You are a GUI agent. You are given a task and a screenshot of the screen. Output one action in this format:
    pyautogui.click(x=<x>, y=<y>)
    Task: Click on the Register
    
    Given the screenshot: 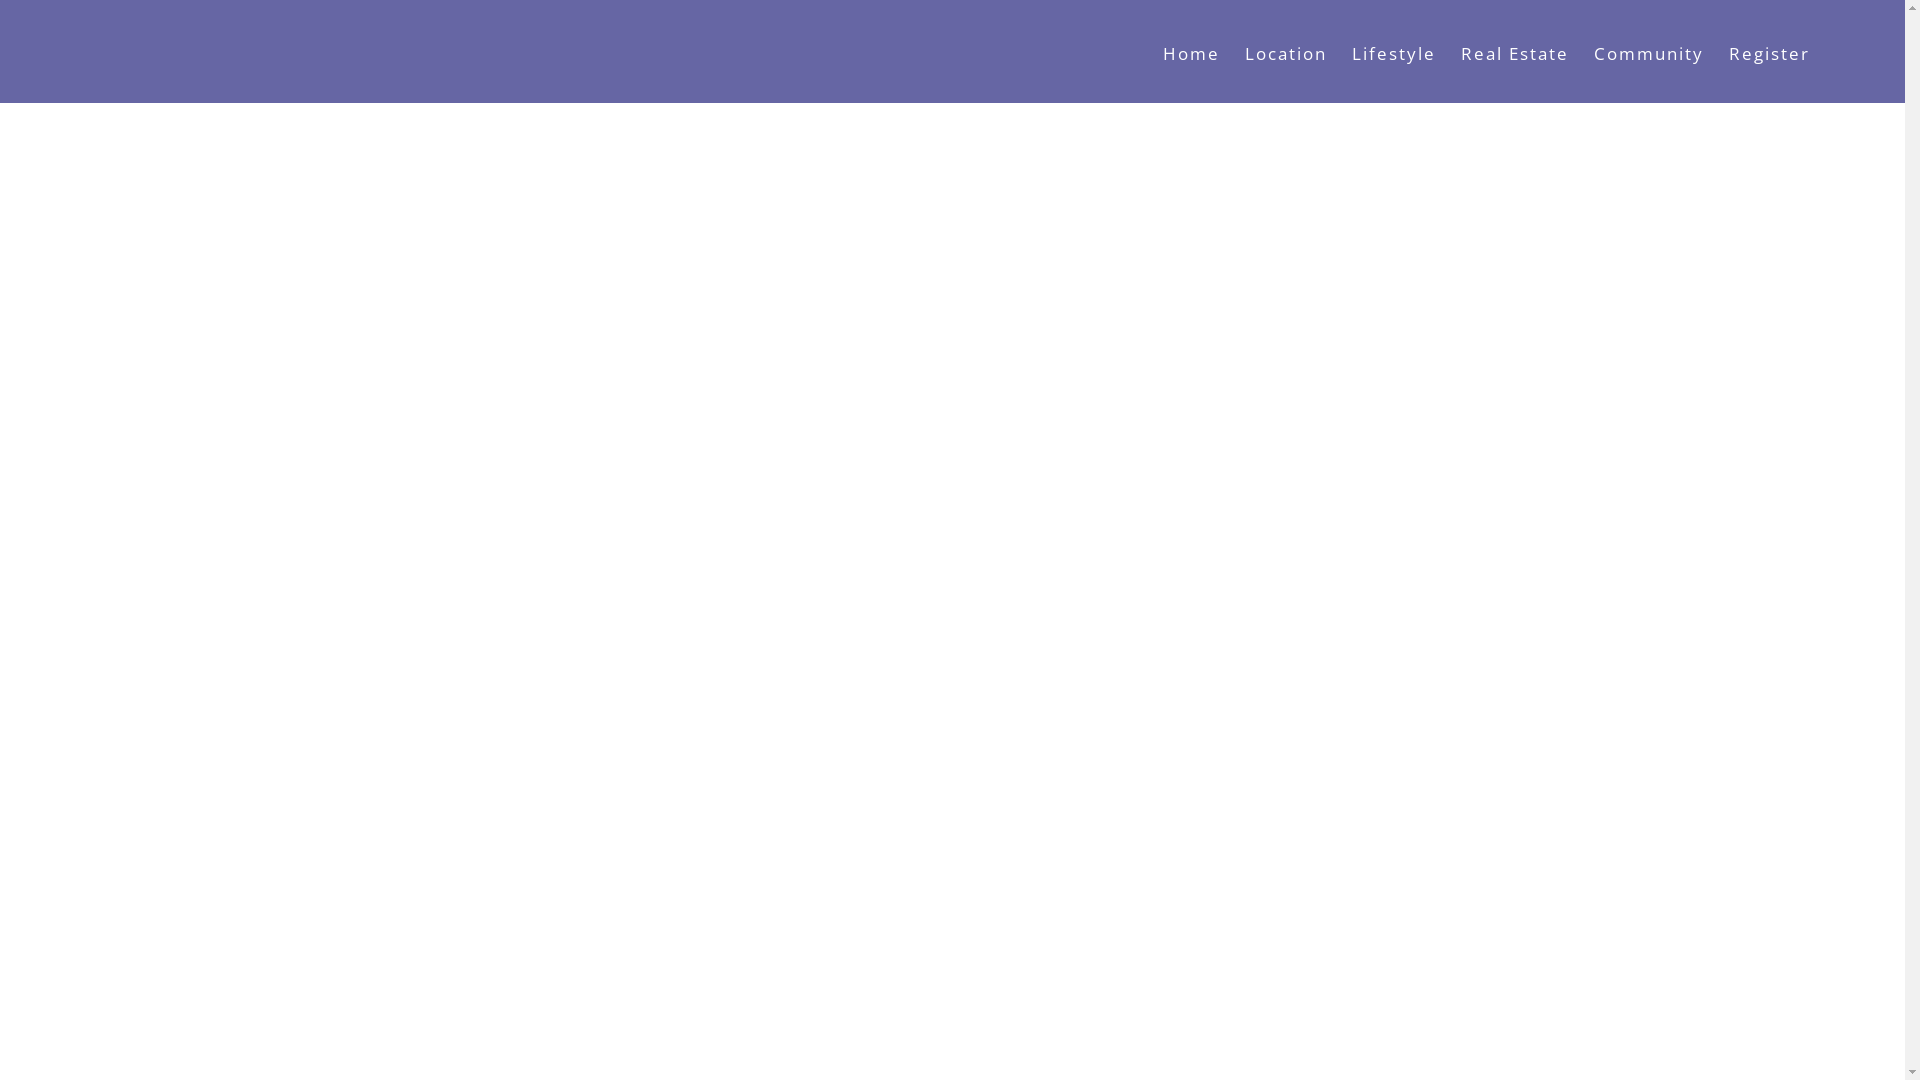 What is the action you would take?
    pyautogui.click(x=1770, y=52)
    